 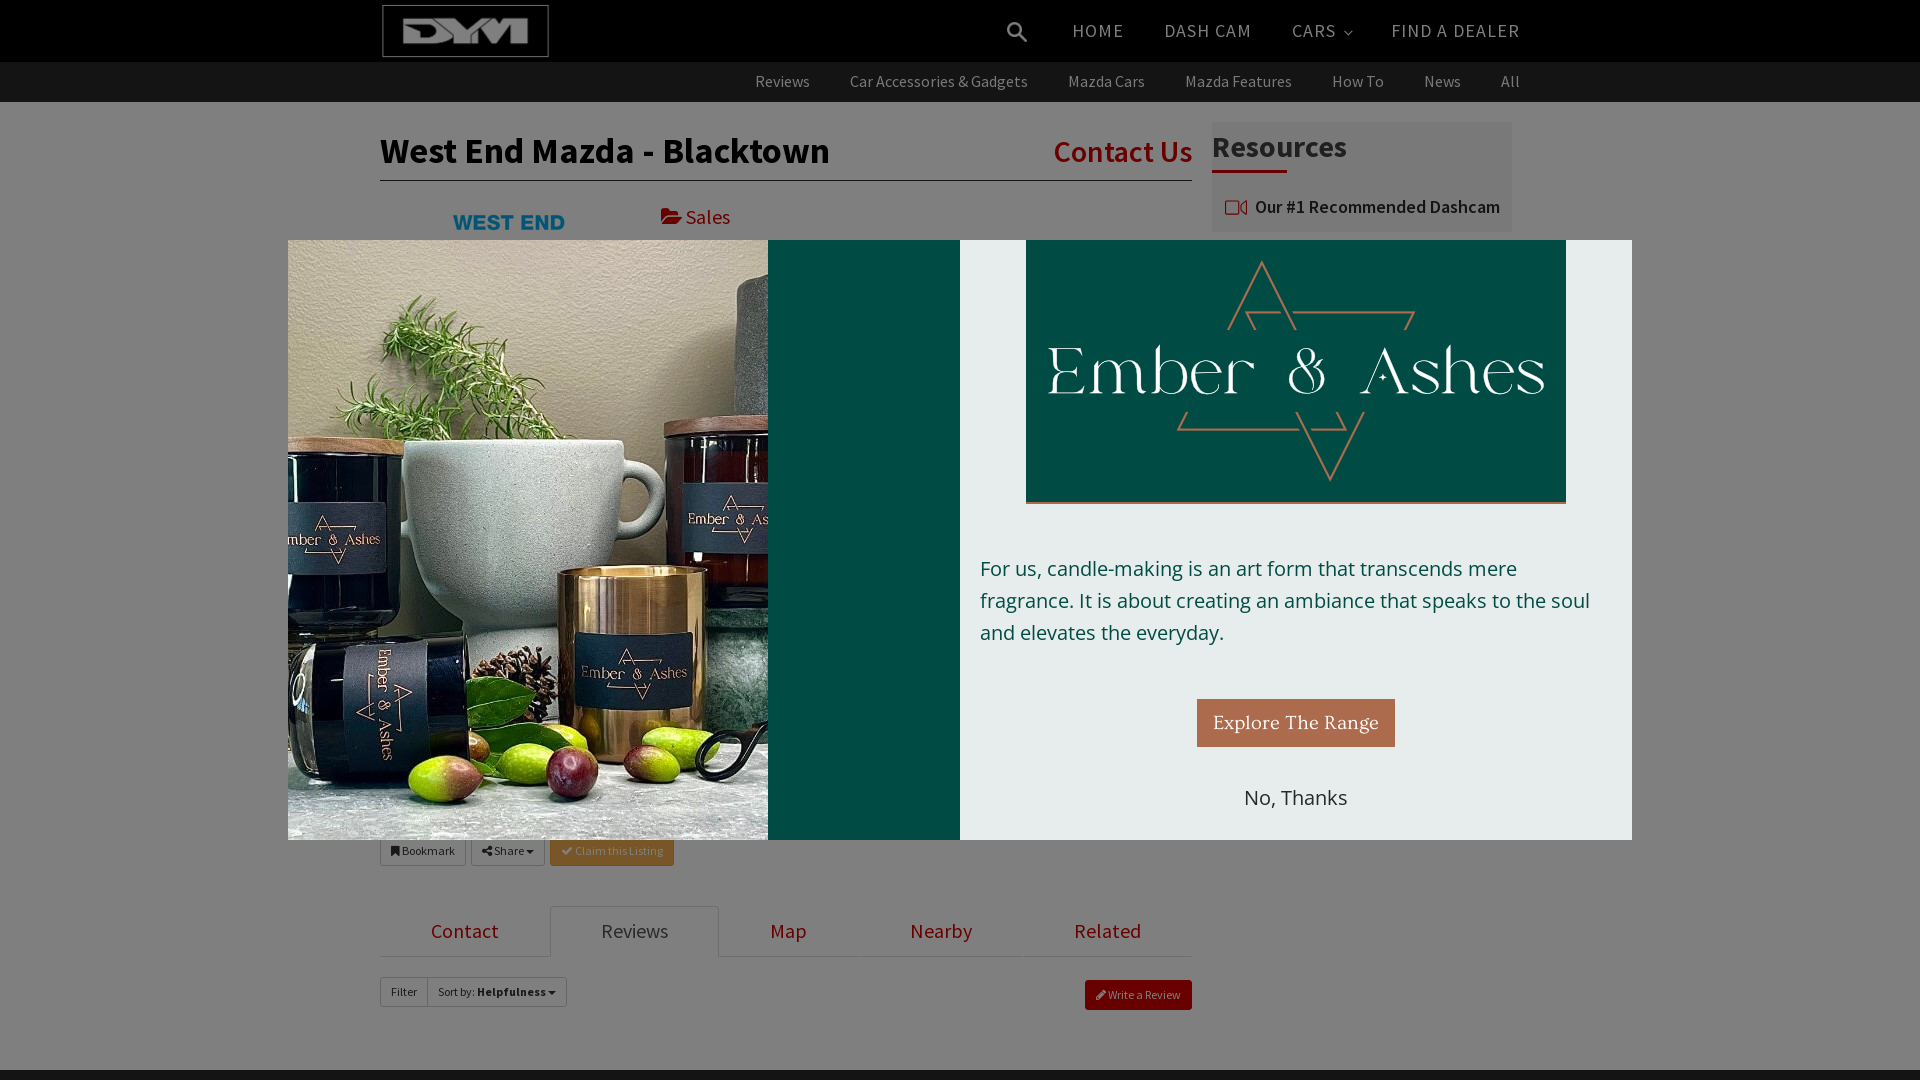 What do you see at coordinates (1208, 32) in the screenshot?
I see `DASH CAM` at bounding box center [1208, 32].